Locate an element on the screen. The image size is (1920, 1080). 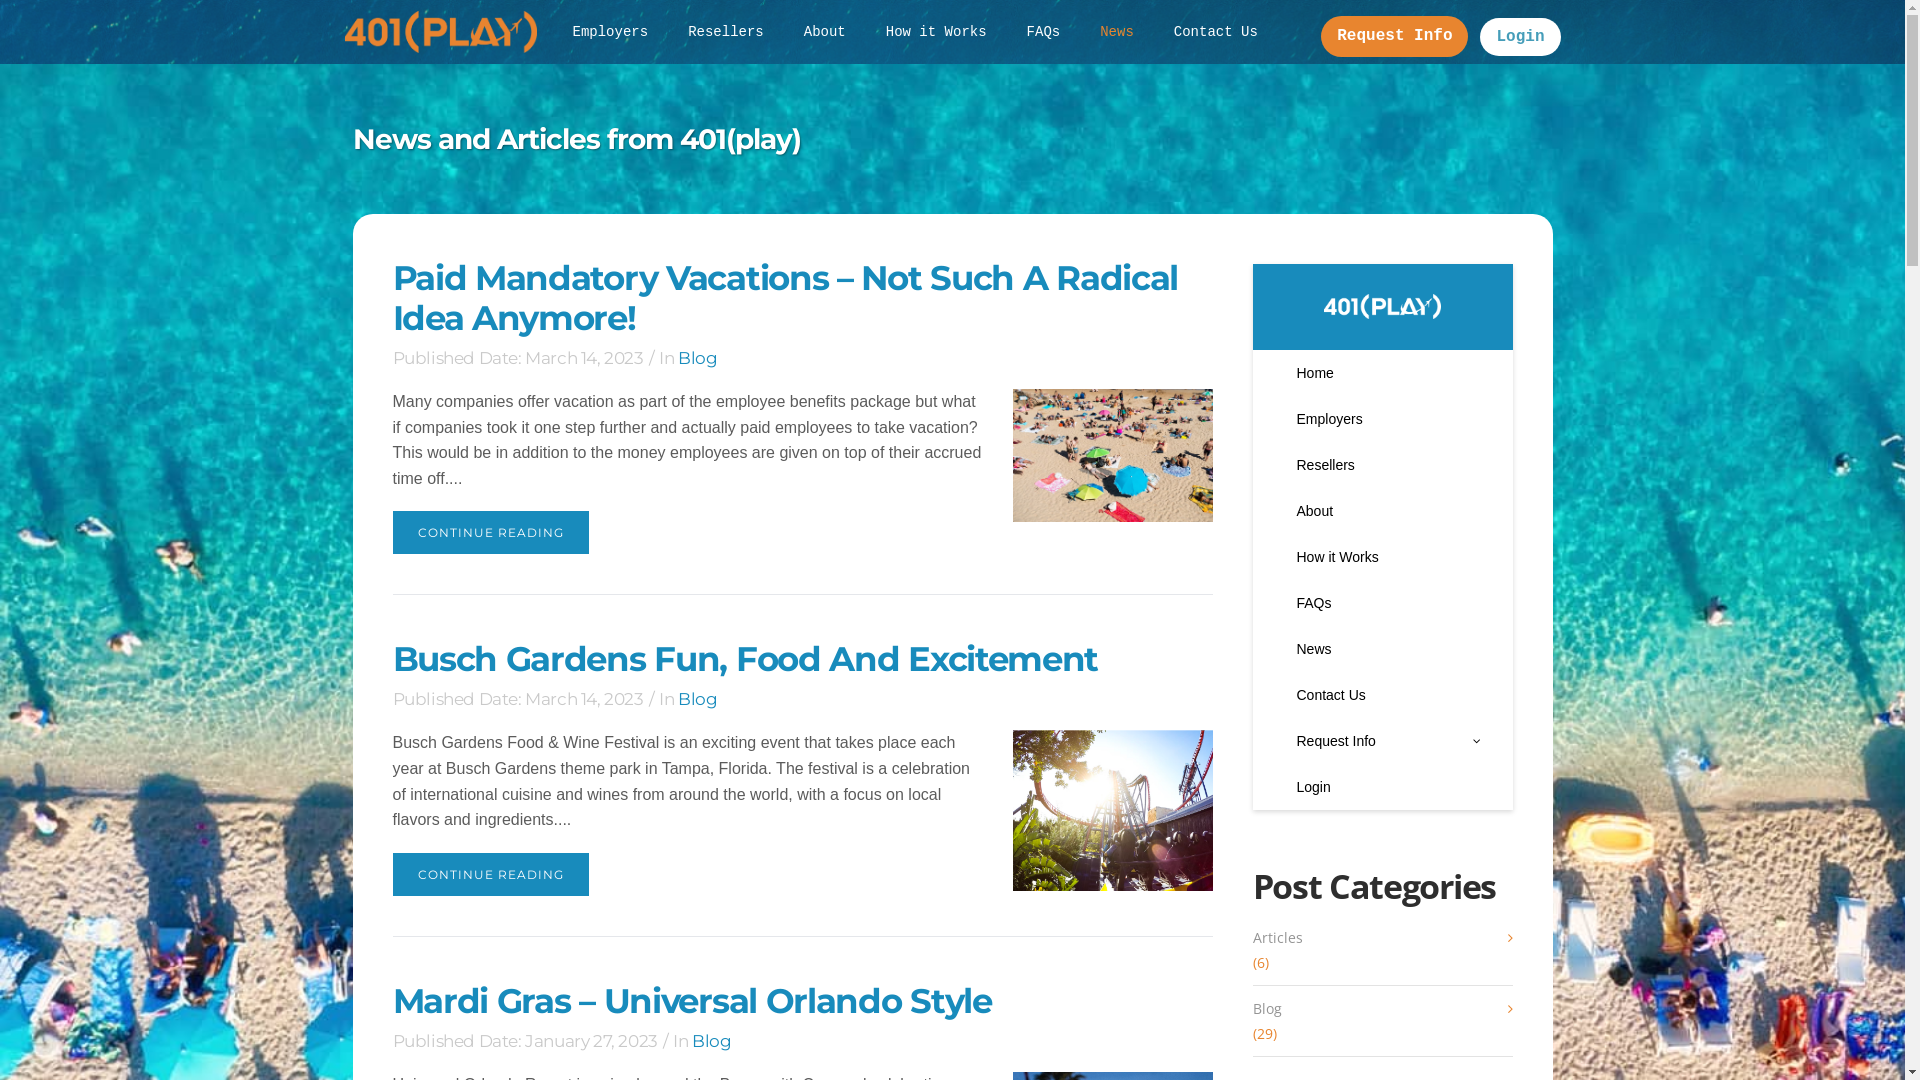
Articles is located at coordinates (1382, 936).